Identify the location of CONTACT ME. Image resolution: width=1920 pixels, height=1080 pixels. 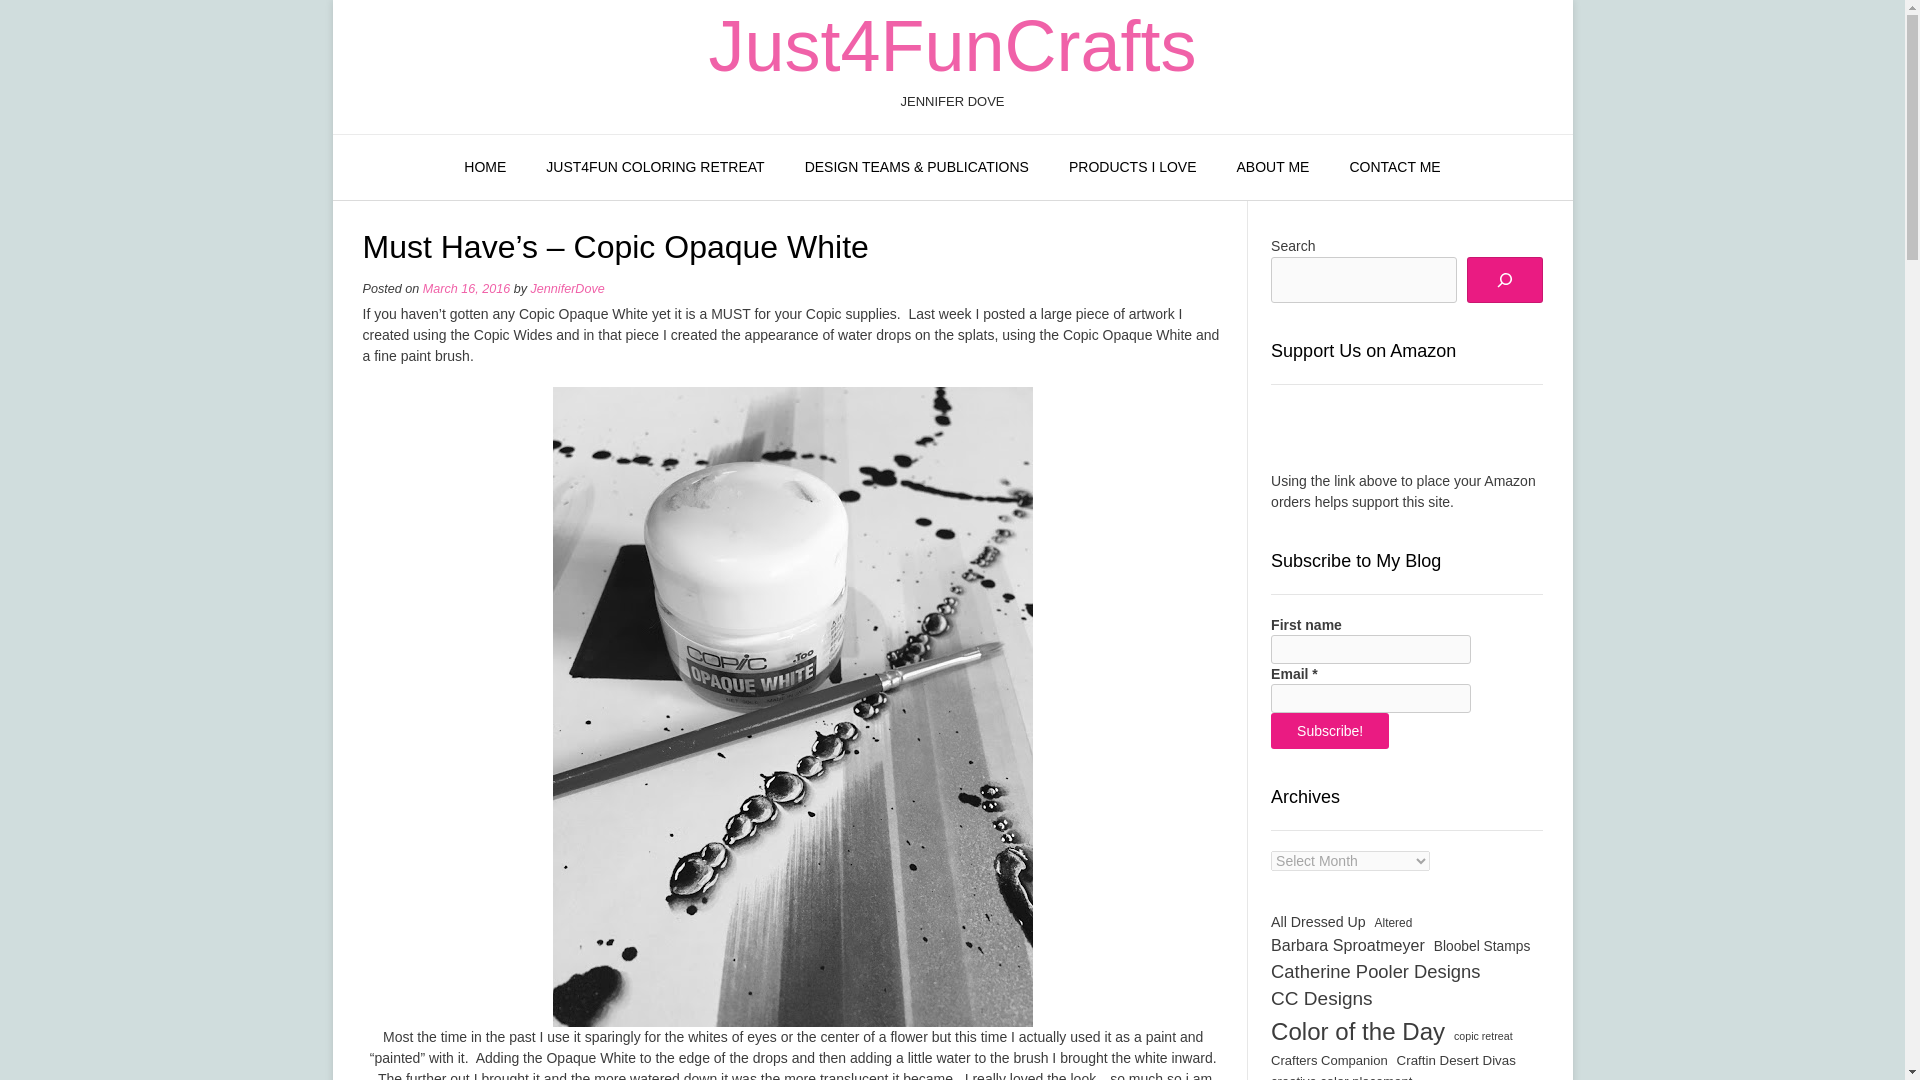
(1394, 168).